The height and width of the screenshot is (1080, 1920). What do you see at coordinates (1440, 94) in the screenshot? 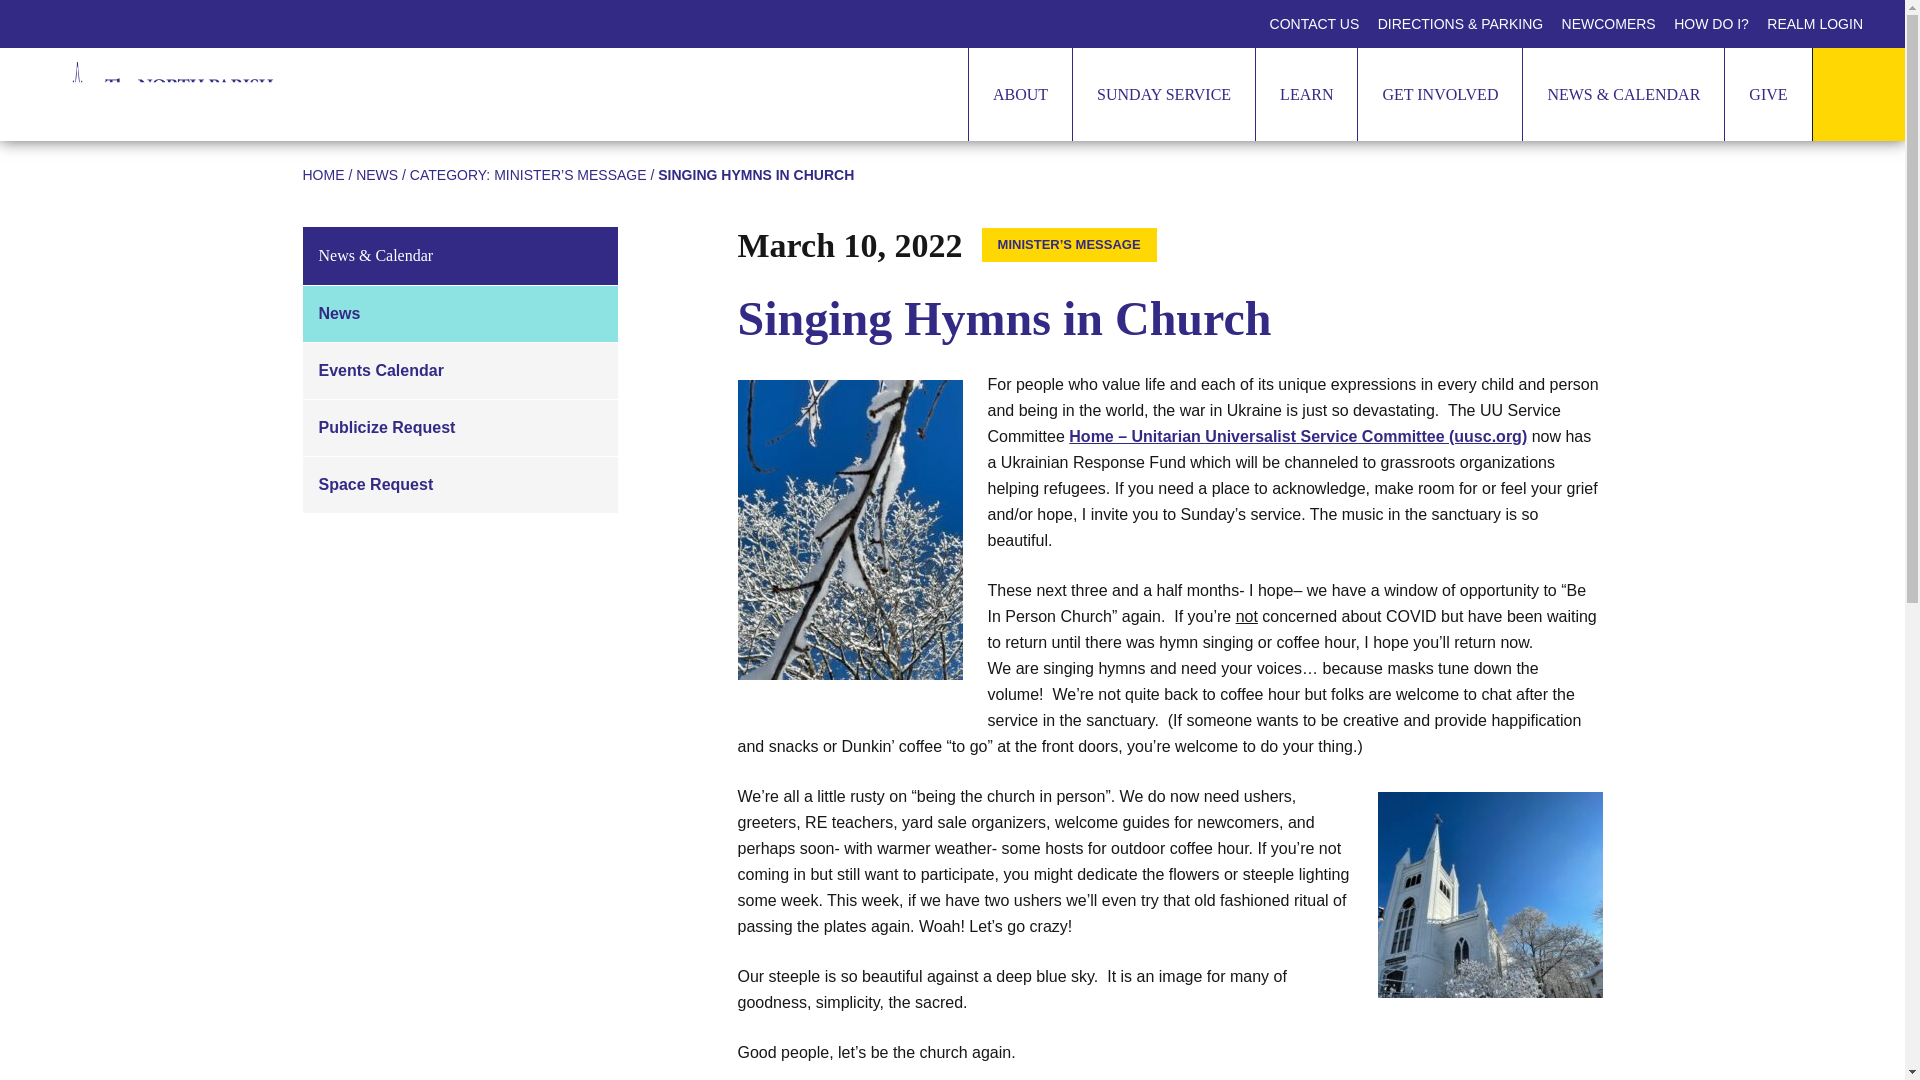
I see `GET INVOLVED` at bounding box center [1440, 94].